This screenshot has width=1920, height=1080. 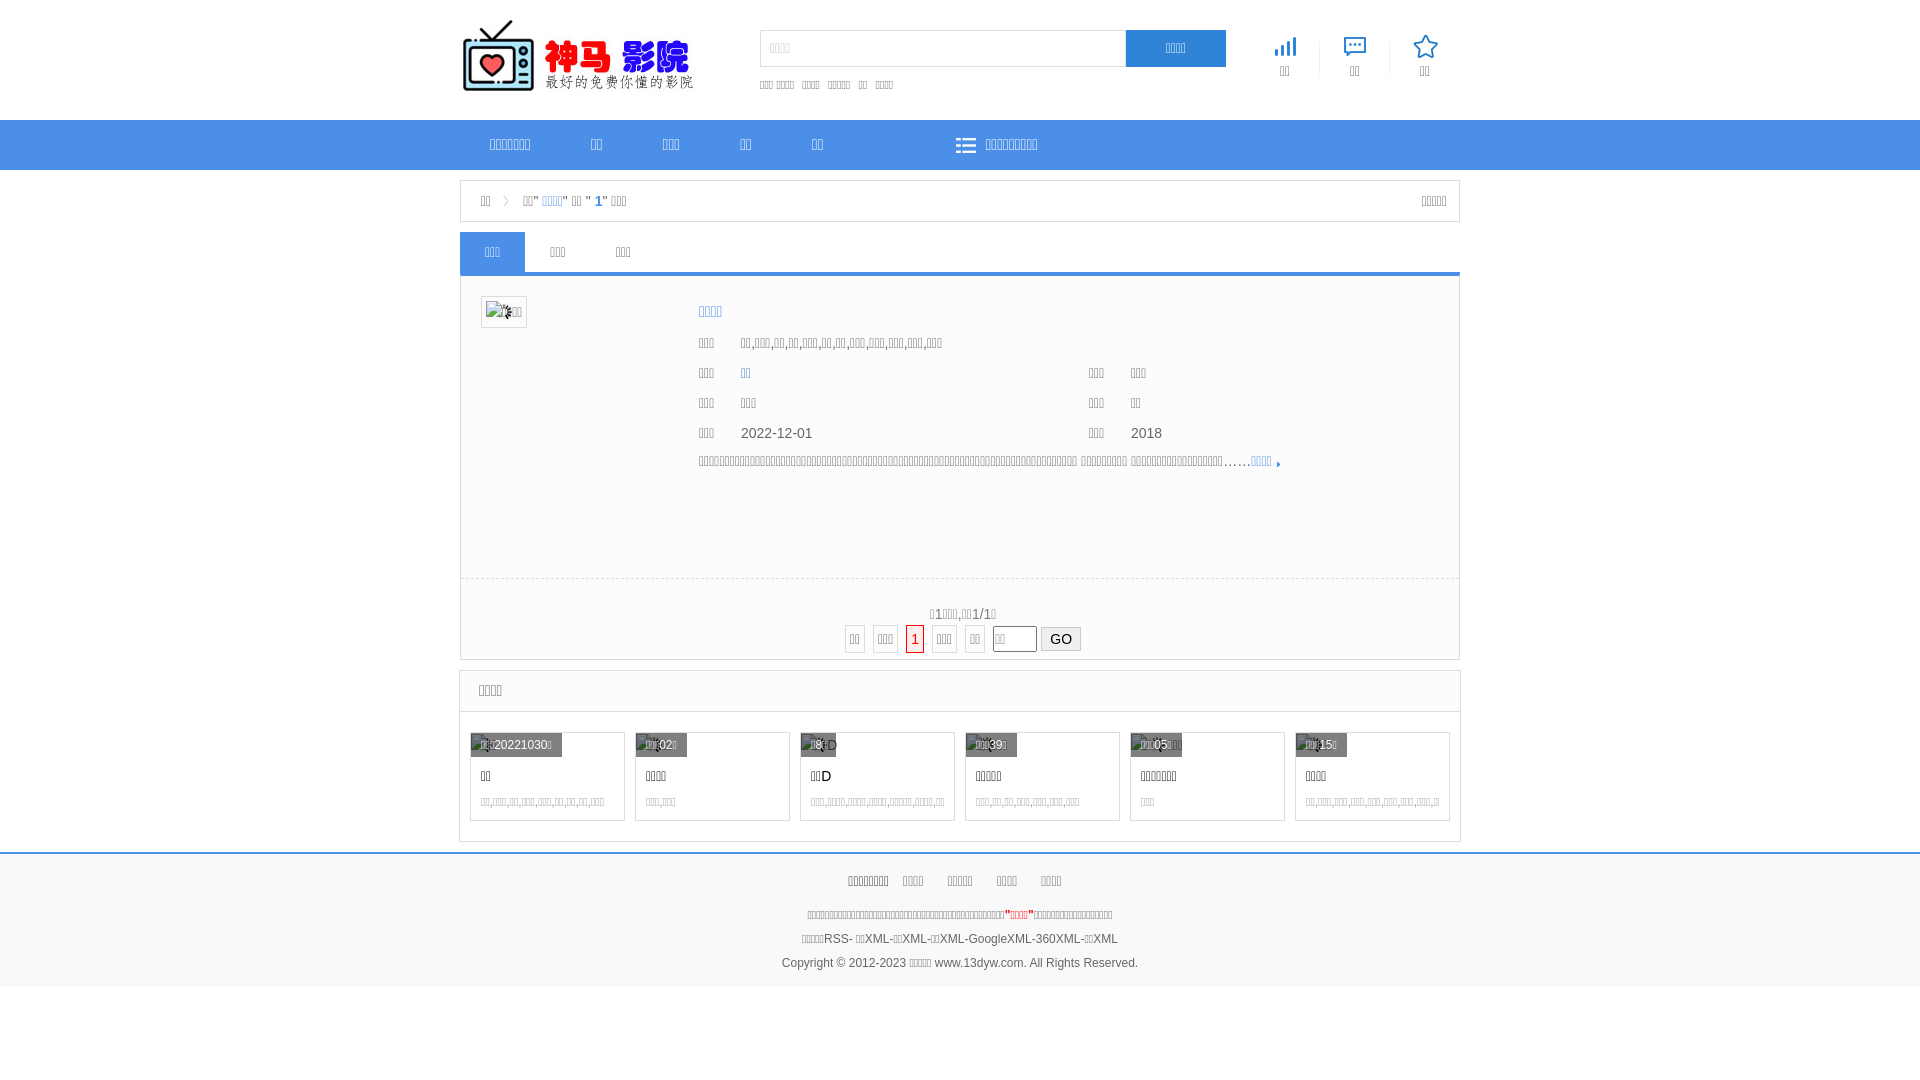 What do you see at coordinates (915, 639) in the screenshot?
I see `1` at bounding box center [915, 639].